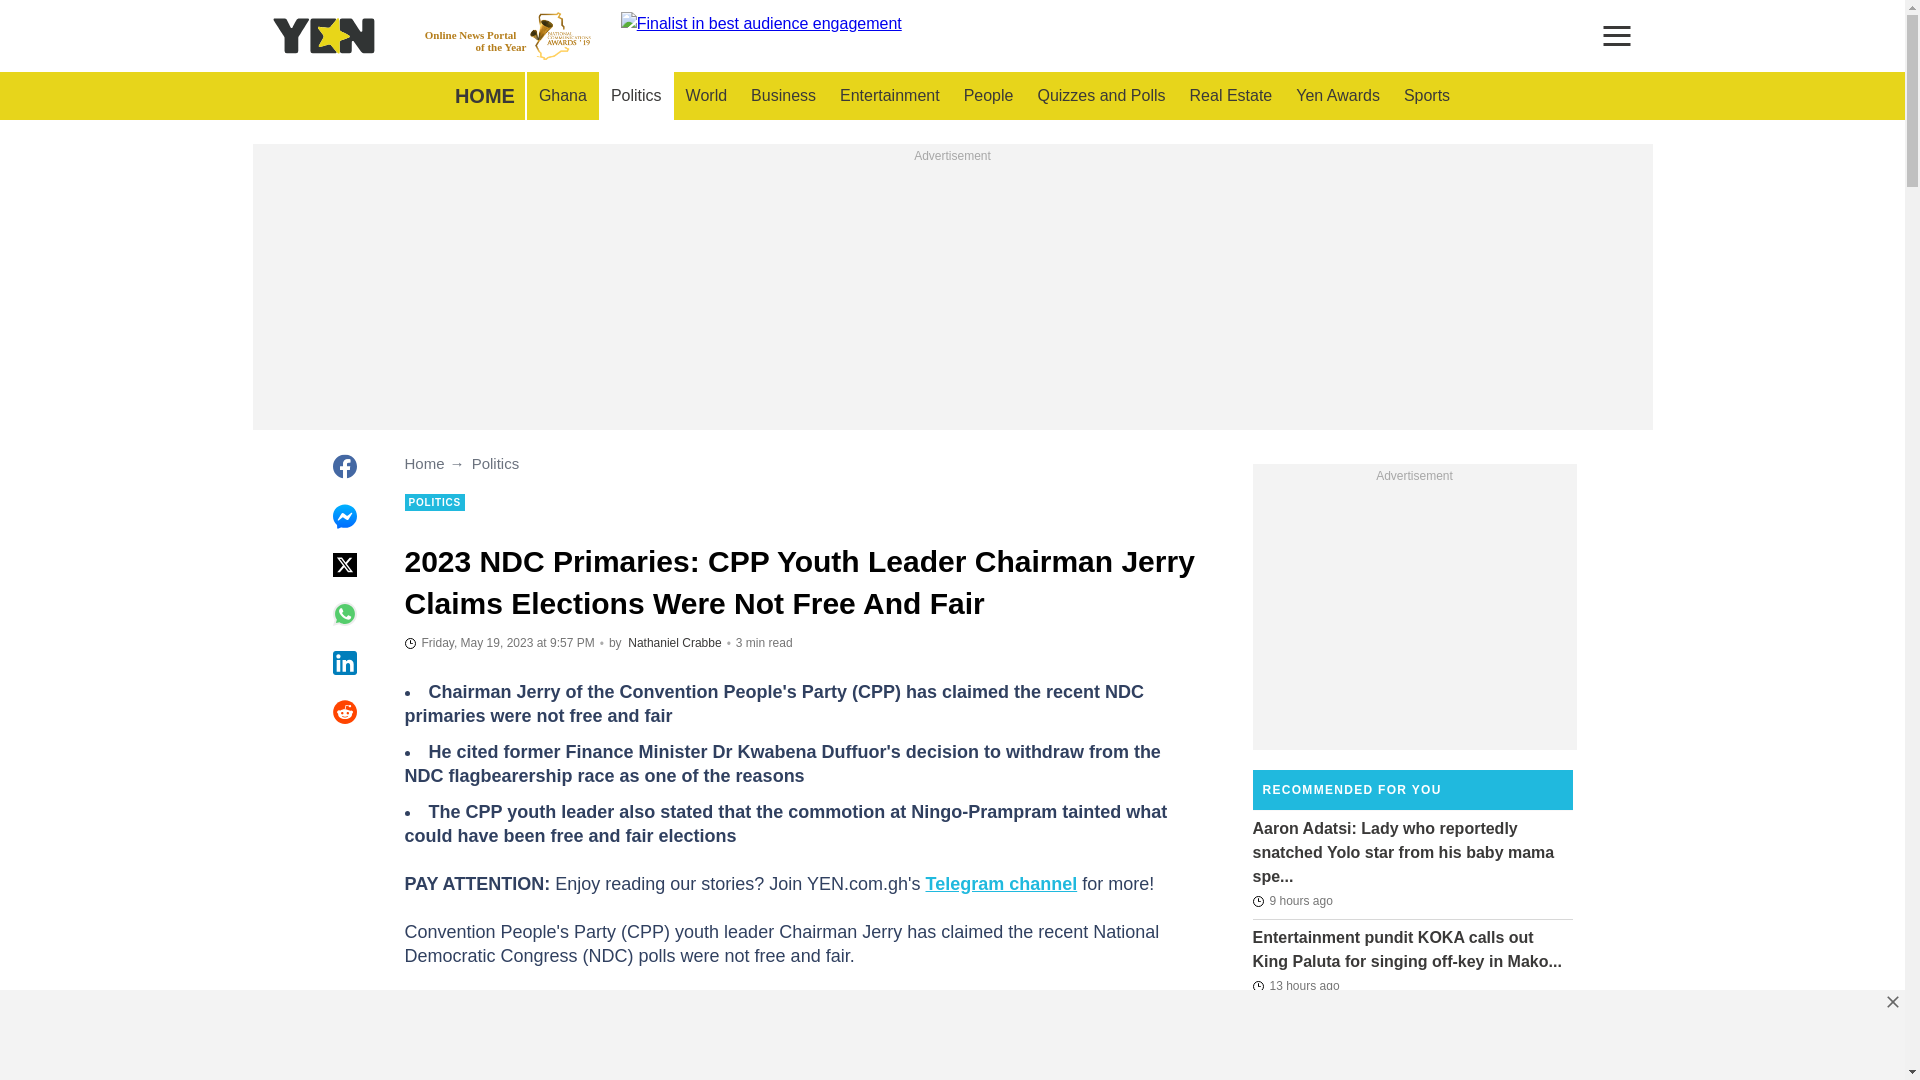 This screenshot has height=1080, width=1920. Describe the element at coordinates (484, 96) in the screenshot. I see `Yen Awards` at that location.